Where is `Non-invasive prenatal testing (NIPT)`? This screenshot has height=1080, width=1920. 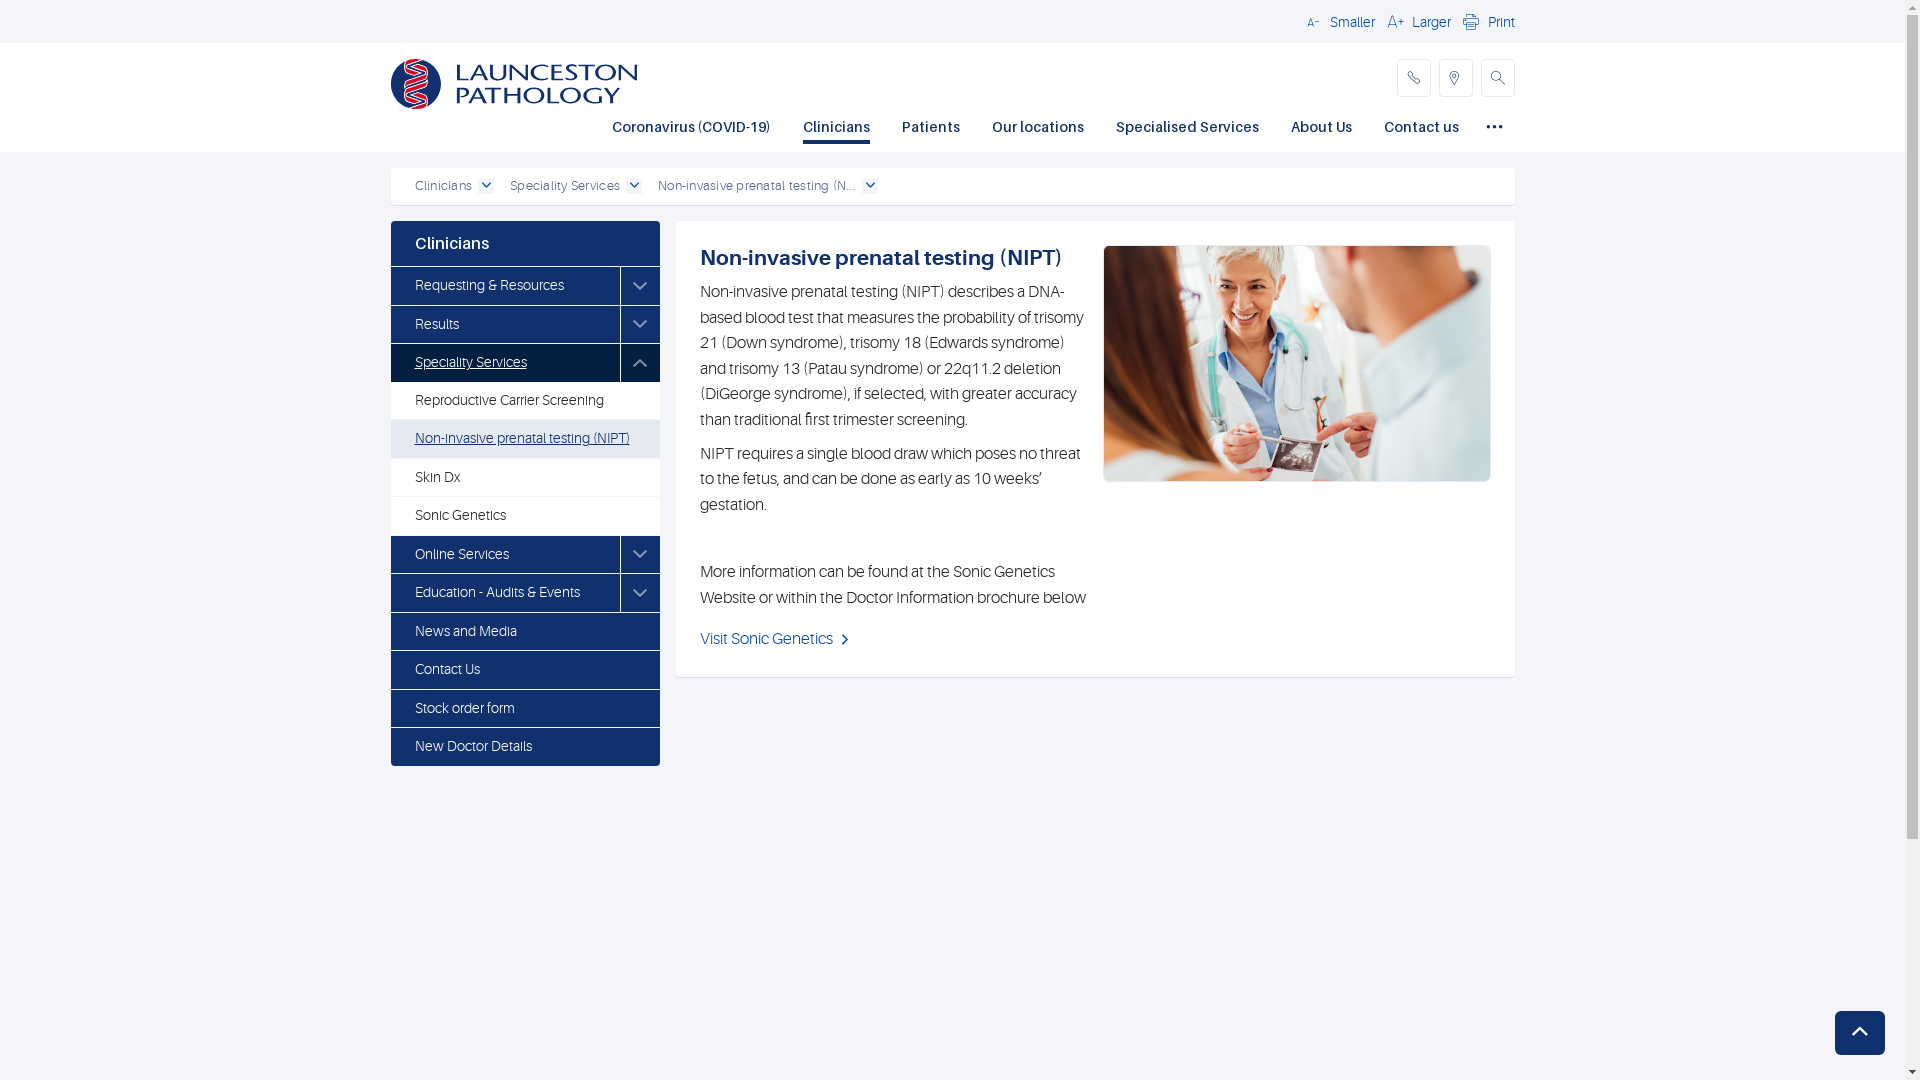
Non-invasive prenatal testing (NIPT) is located at coordinates (524, 439).